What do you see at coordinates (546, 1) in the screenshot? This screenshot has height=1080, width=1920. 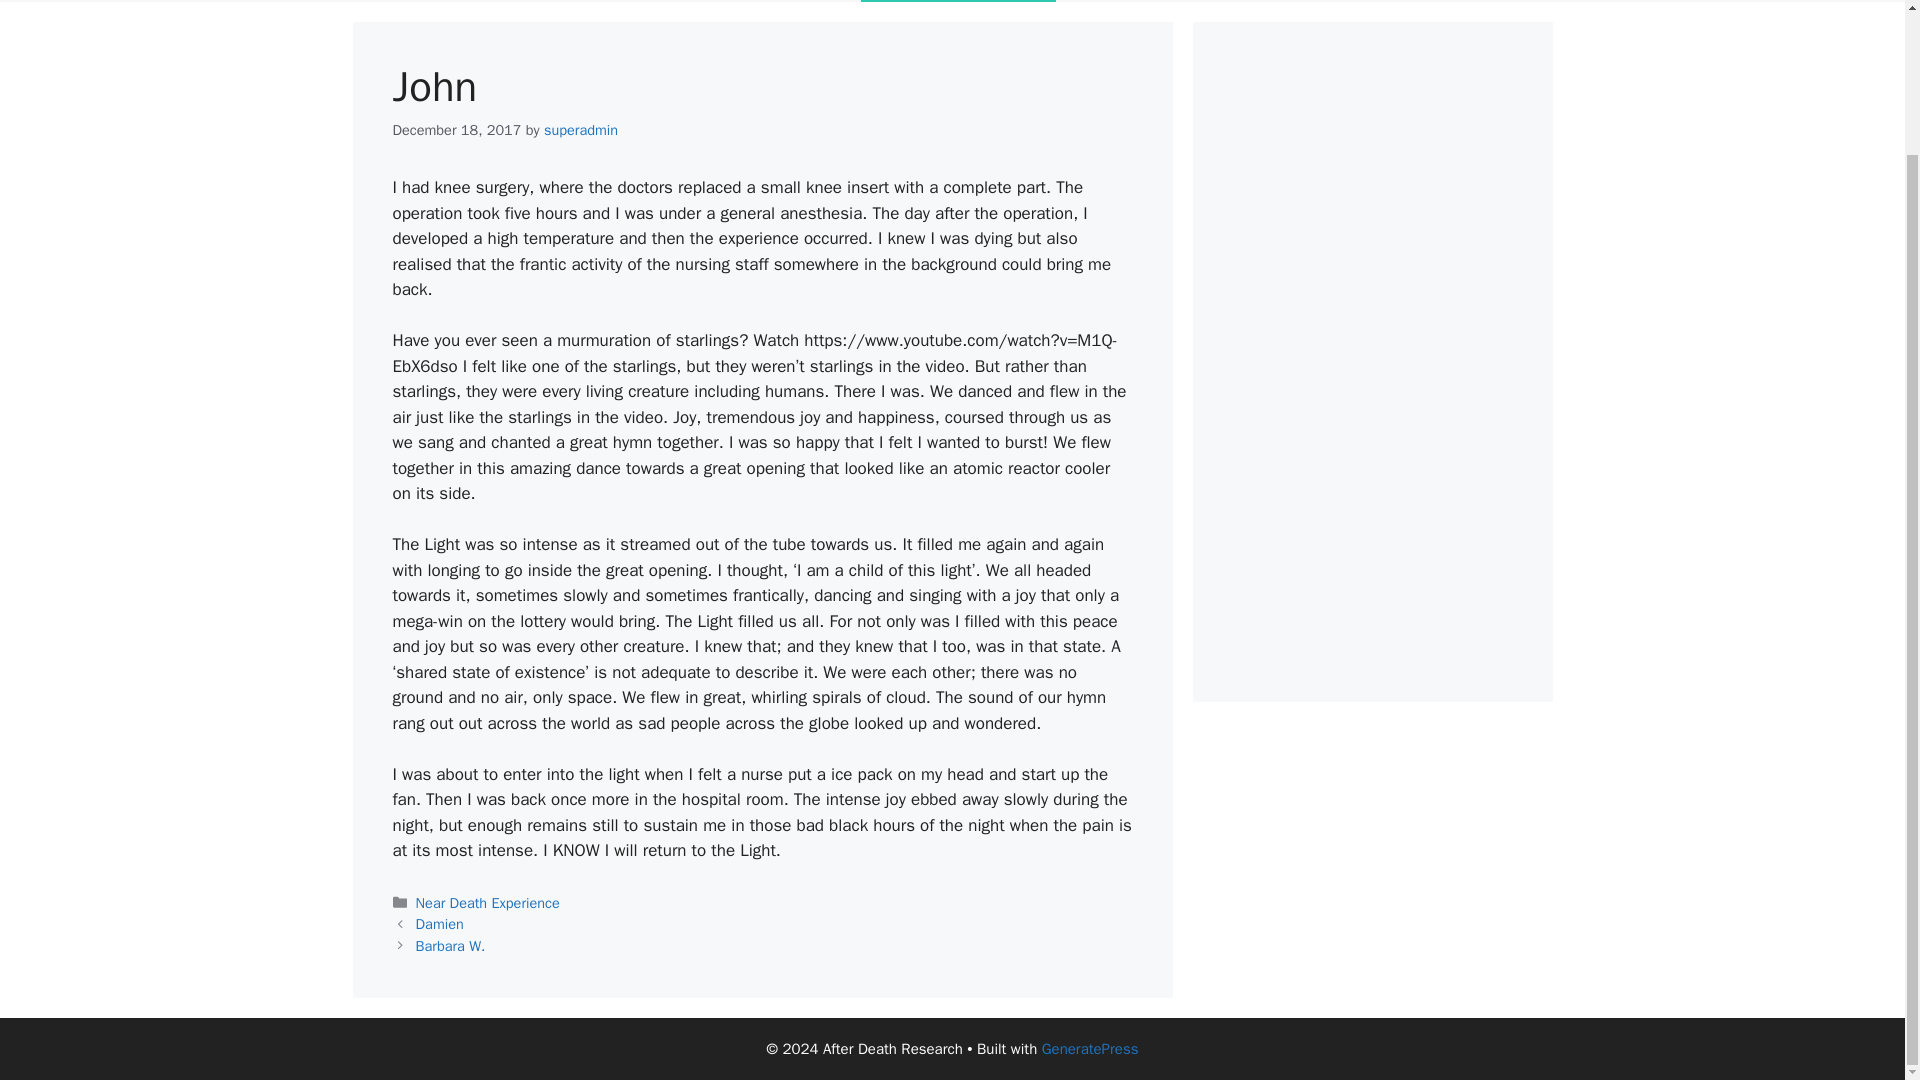 I see `Near Death Experience` at bounding box center [546, 1].